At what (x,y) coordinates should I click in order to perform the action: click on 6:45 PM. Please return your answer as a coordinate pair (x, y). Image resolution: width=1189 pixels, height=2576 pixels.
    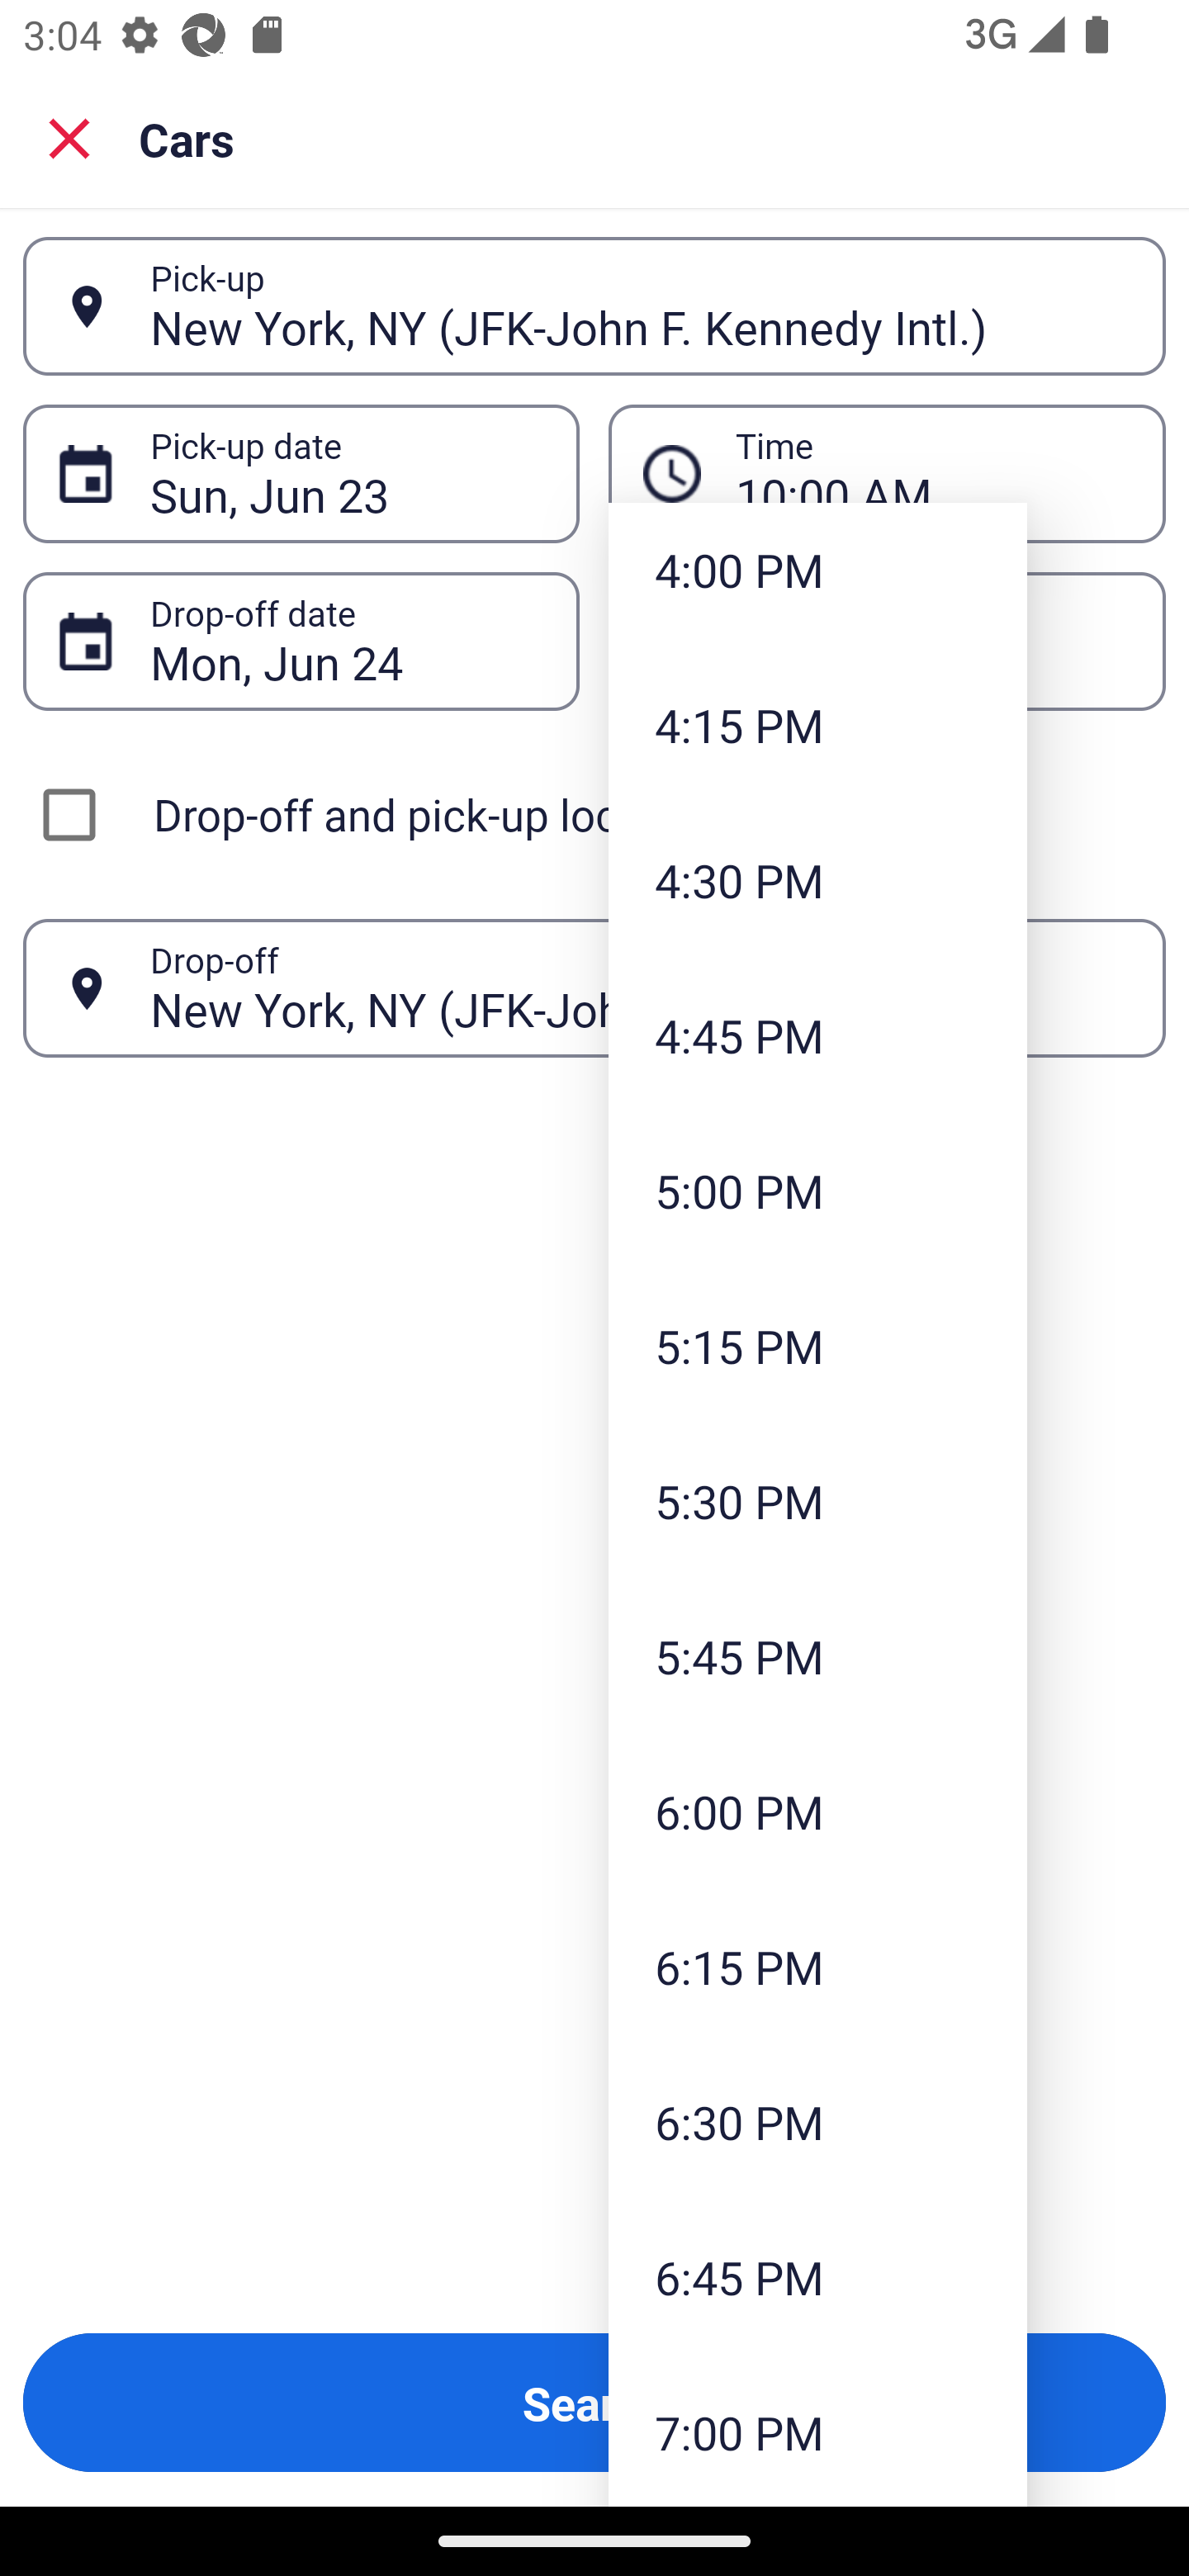
    Looking at the image, I should click on (817, 2277).